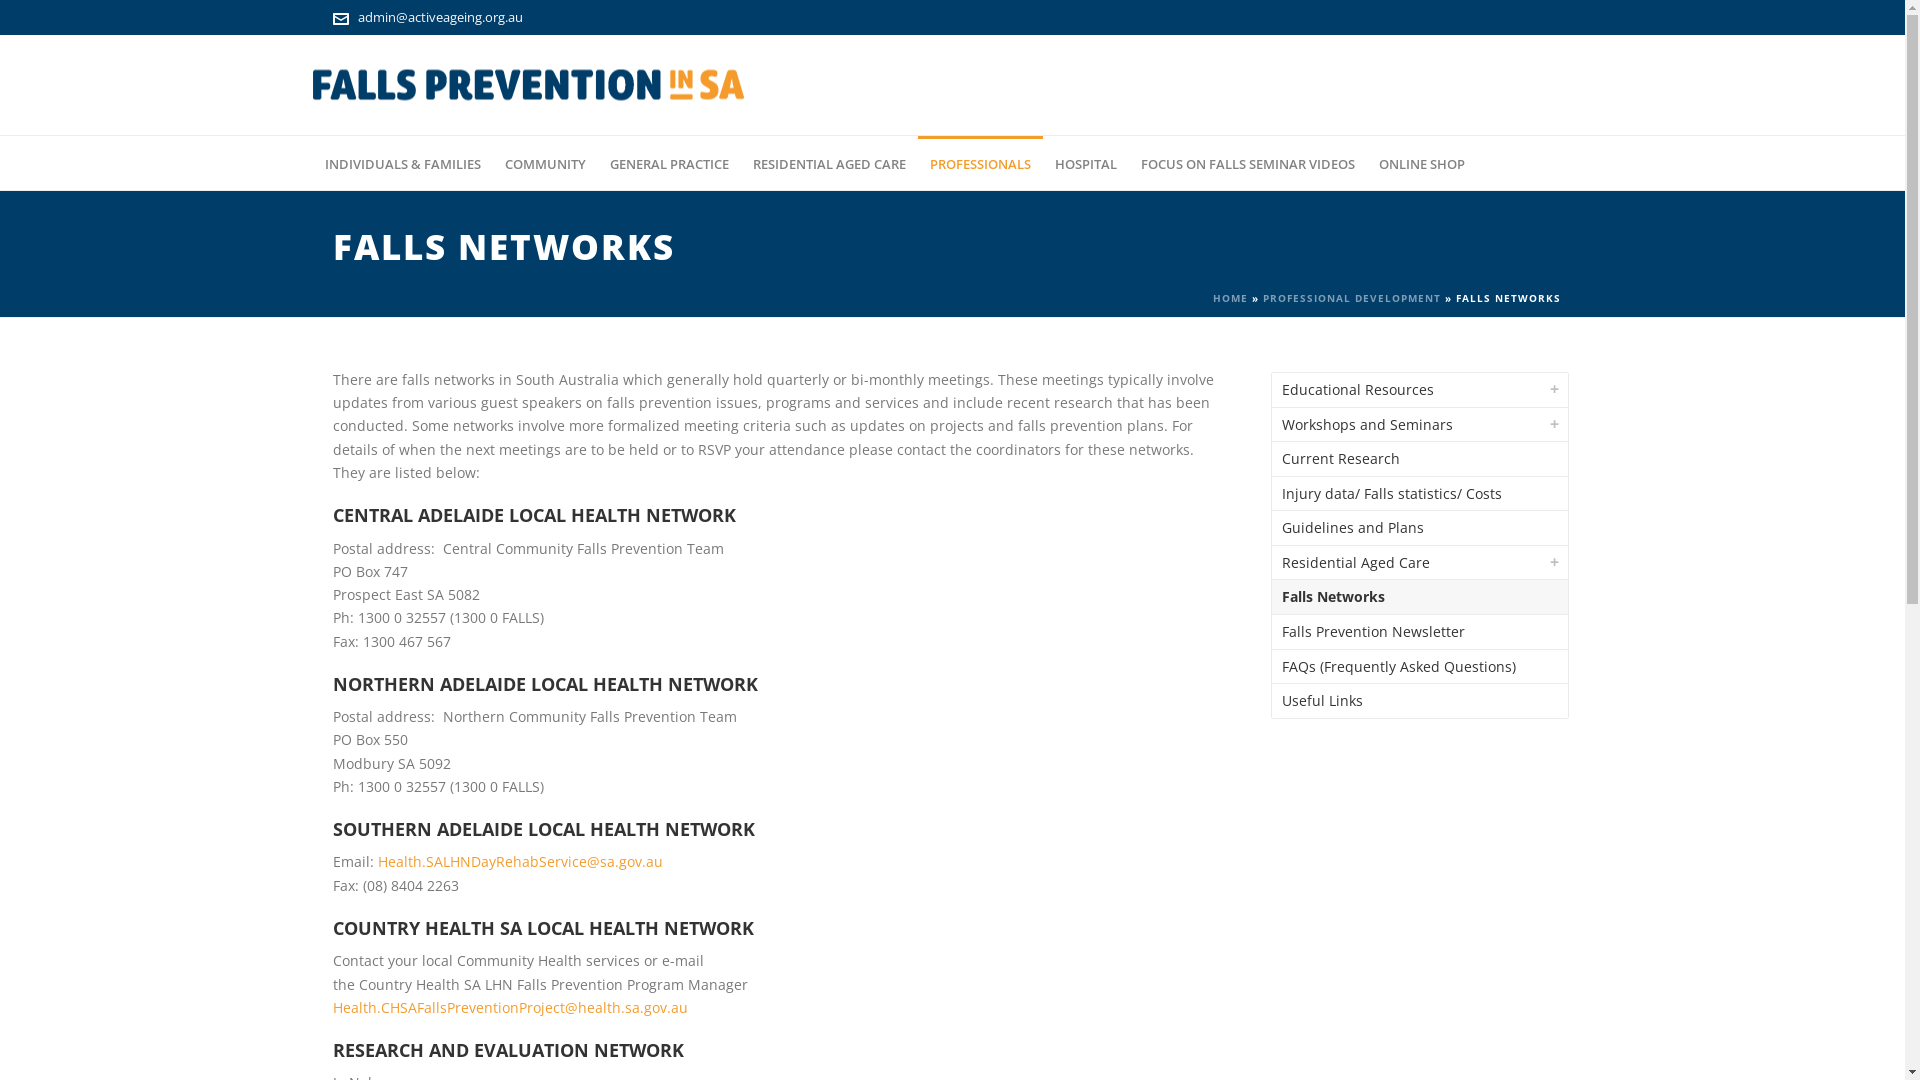 The width and height of the screenshot is (1920, 1080). What do you see at coordinates (1085, 163) in the screenshot?
I see `HOSPITAL` at bounding box center [1085, 163].